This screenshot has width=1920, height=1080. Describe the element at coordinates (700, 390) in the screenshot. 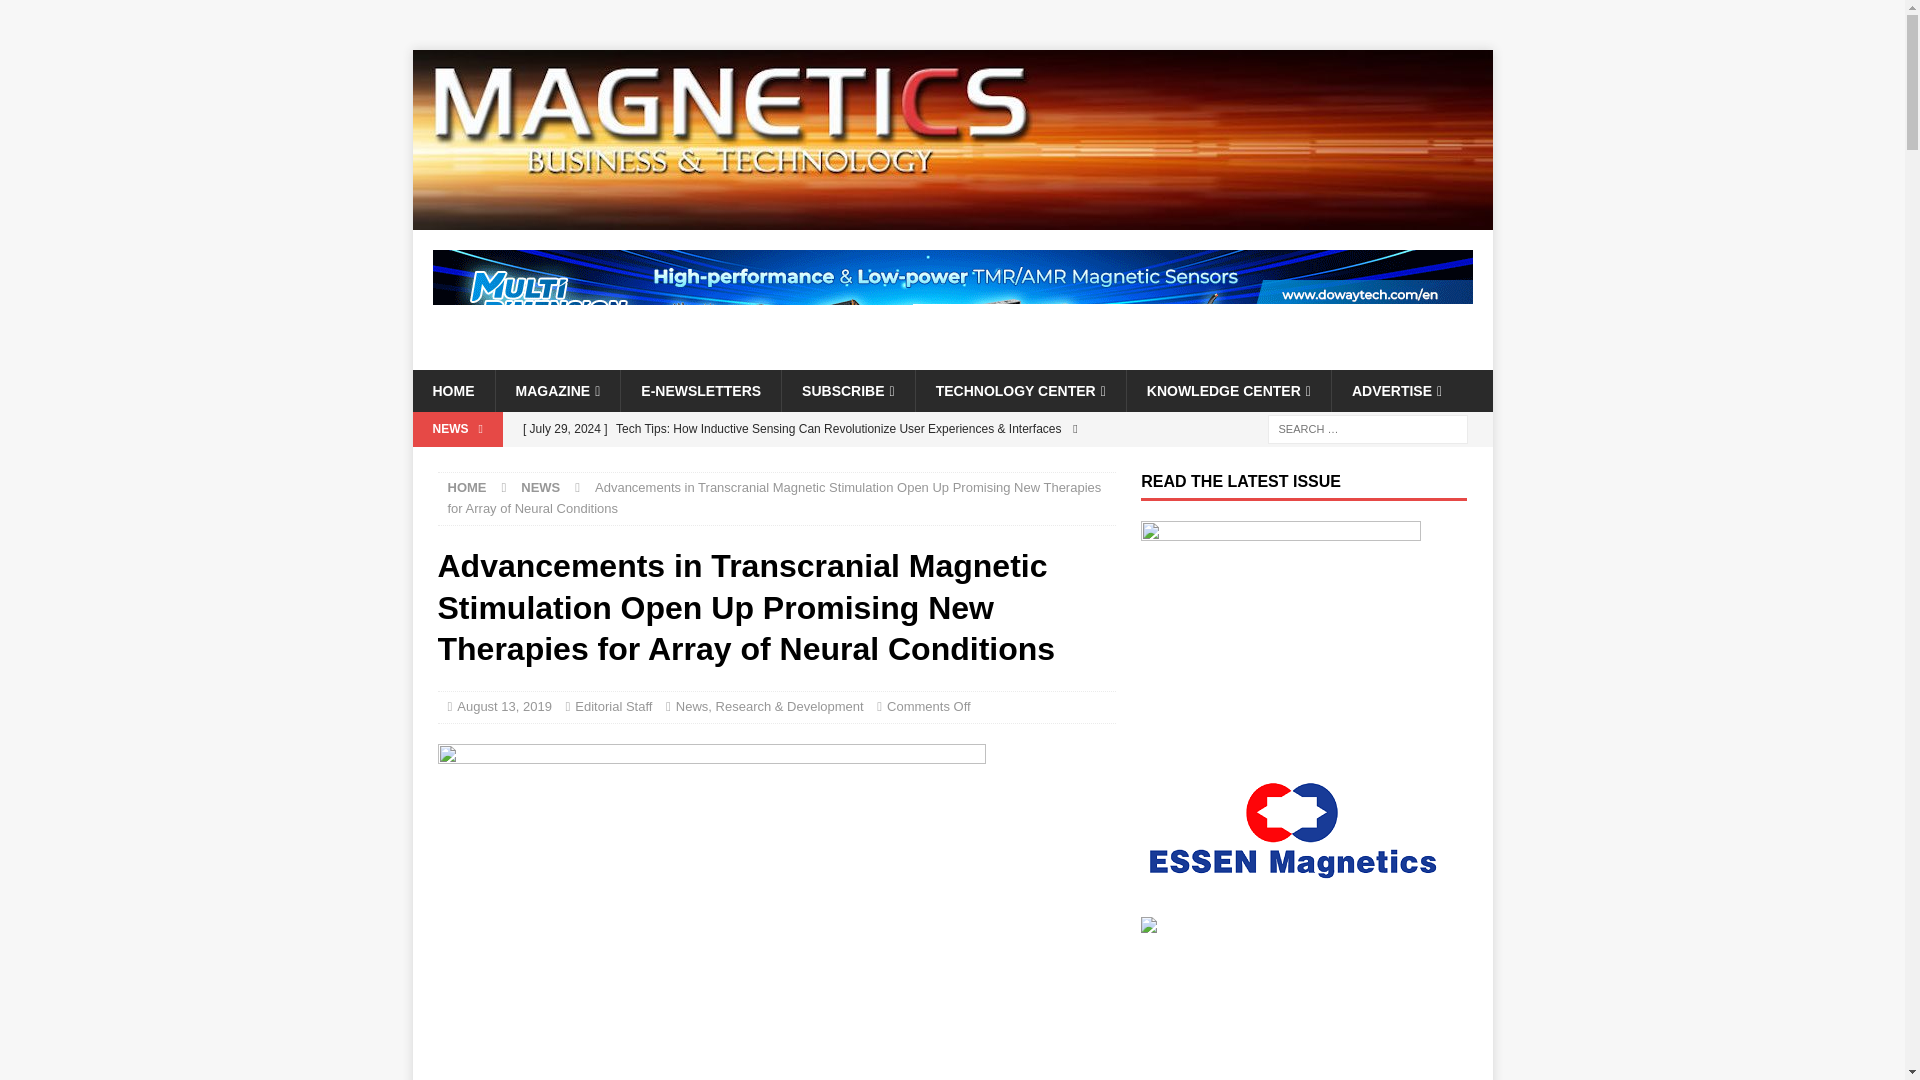

I see `E-NEWSLETTERS` at that location.